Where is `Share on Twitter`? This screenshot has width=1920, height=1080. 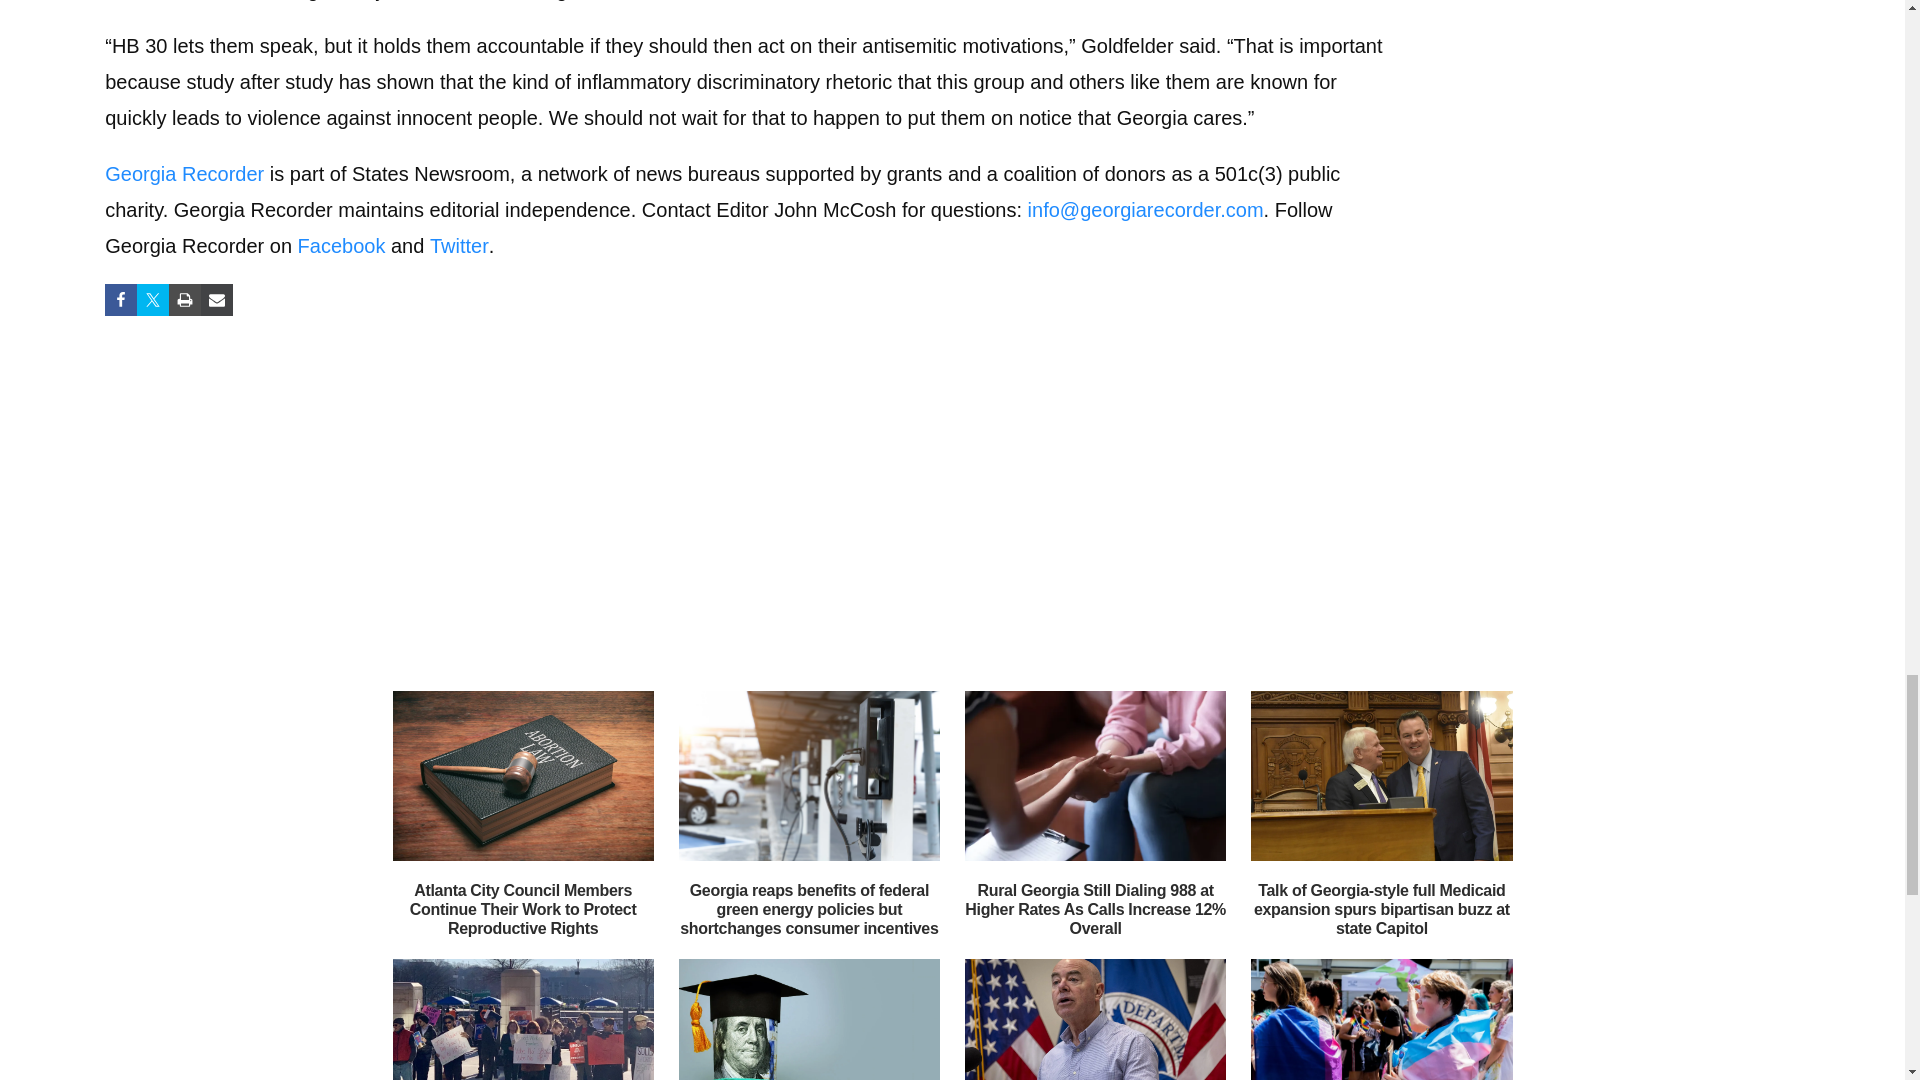 Share on Twitter is located at coordinates (152, 300).